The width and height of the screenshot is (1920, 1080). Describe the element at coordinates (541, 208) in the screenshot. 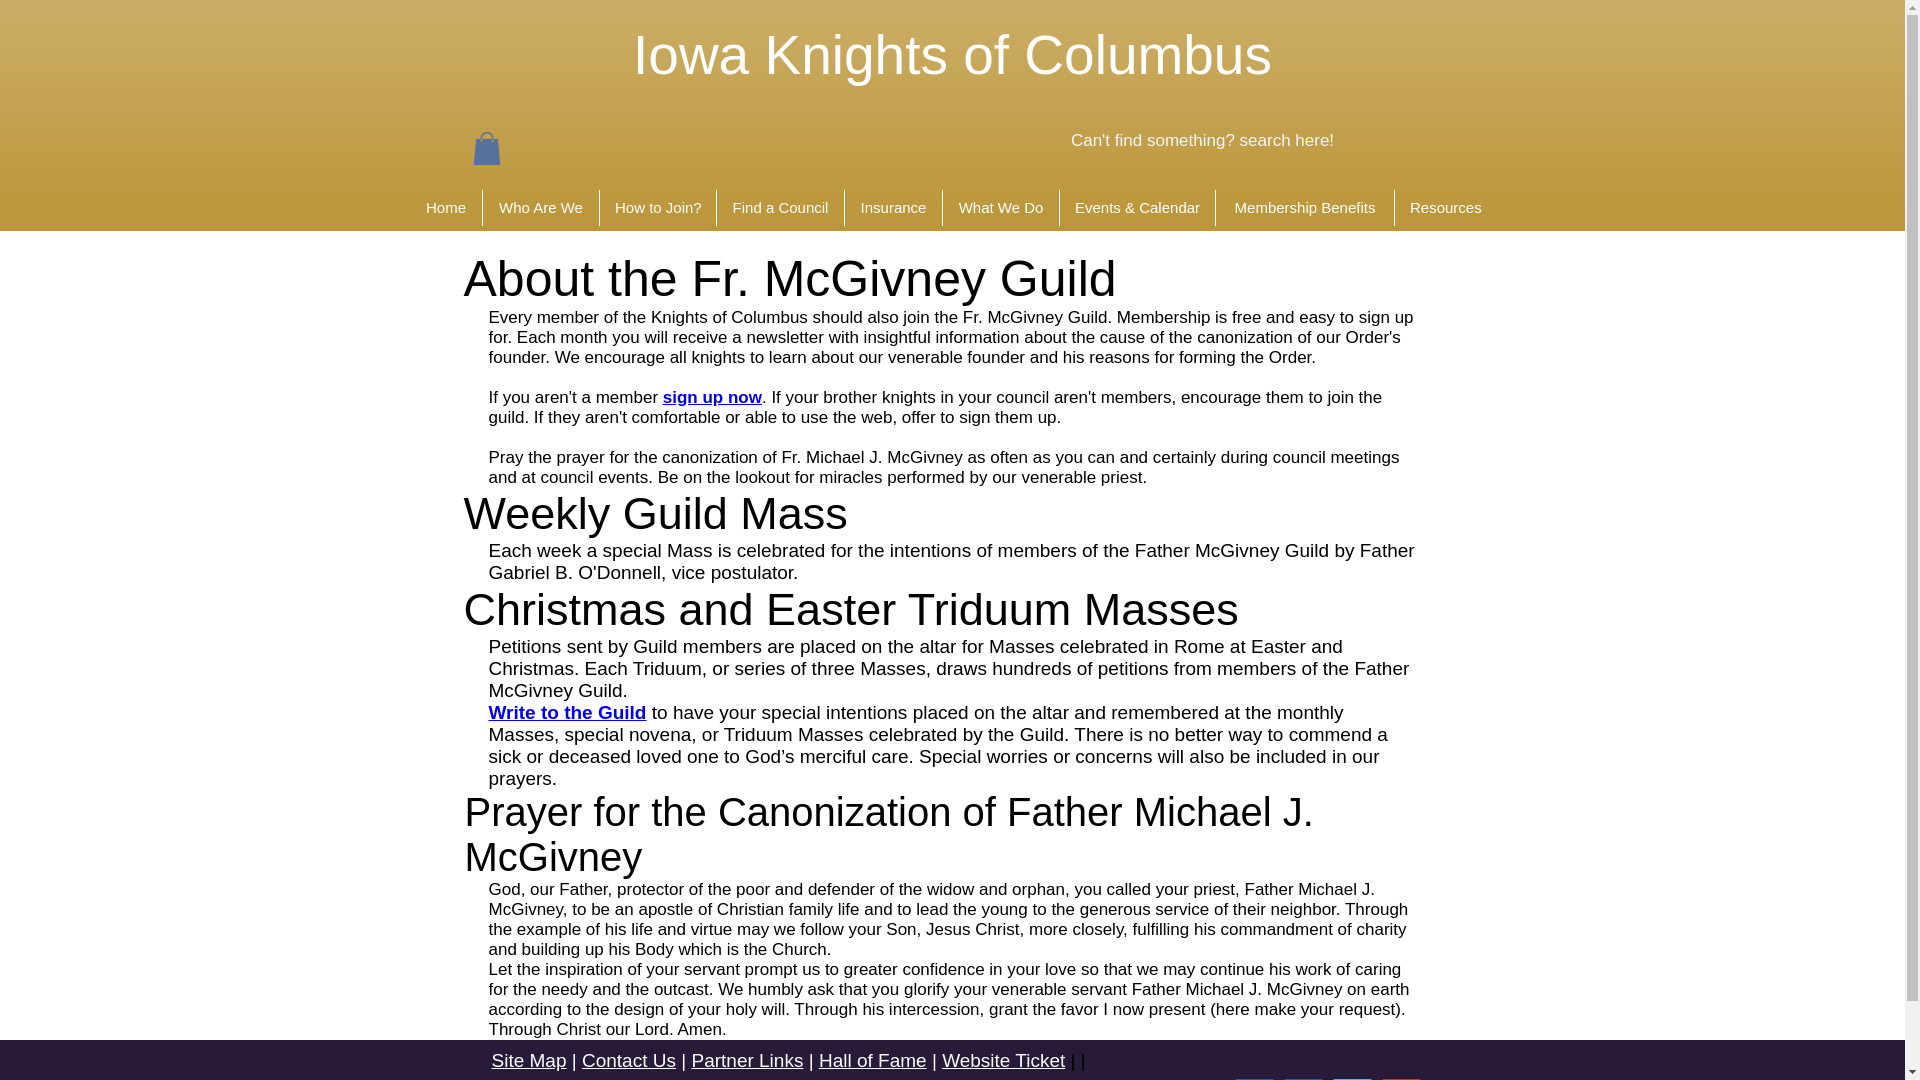

I see `Who Are We` at that location.